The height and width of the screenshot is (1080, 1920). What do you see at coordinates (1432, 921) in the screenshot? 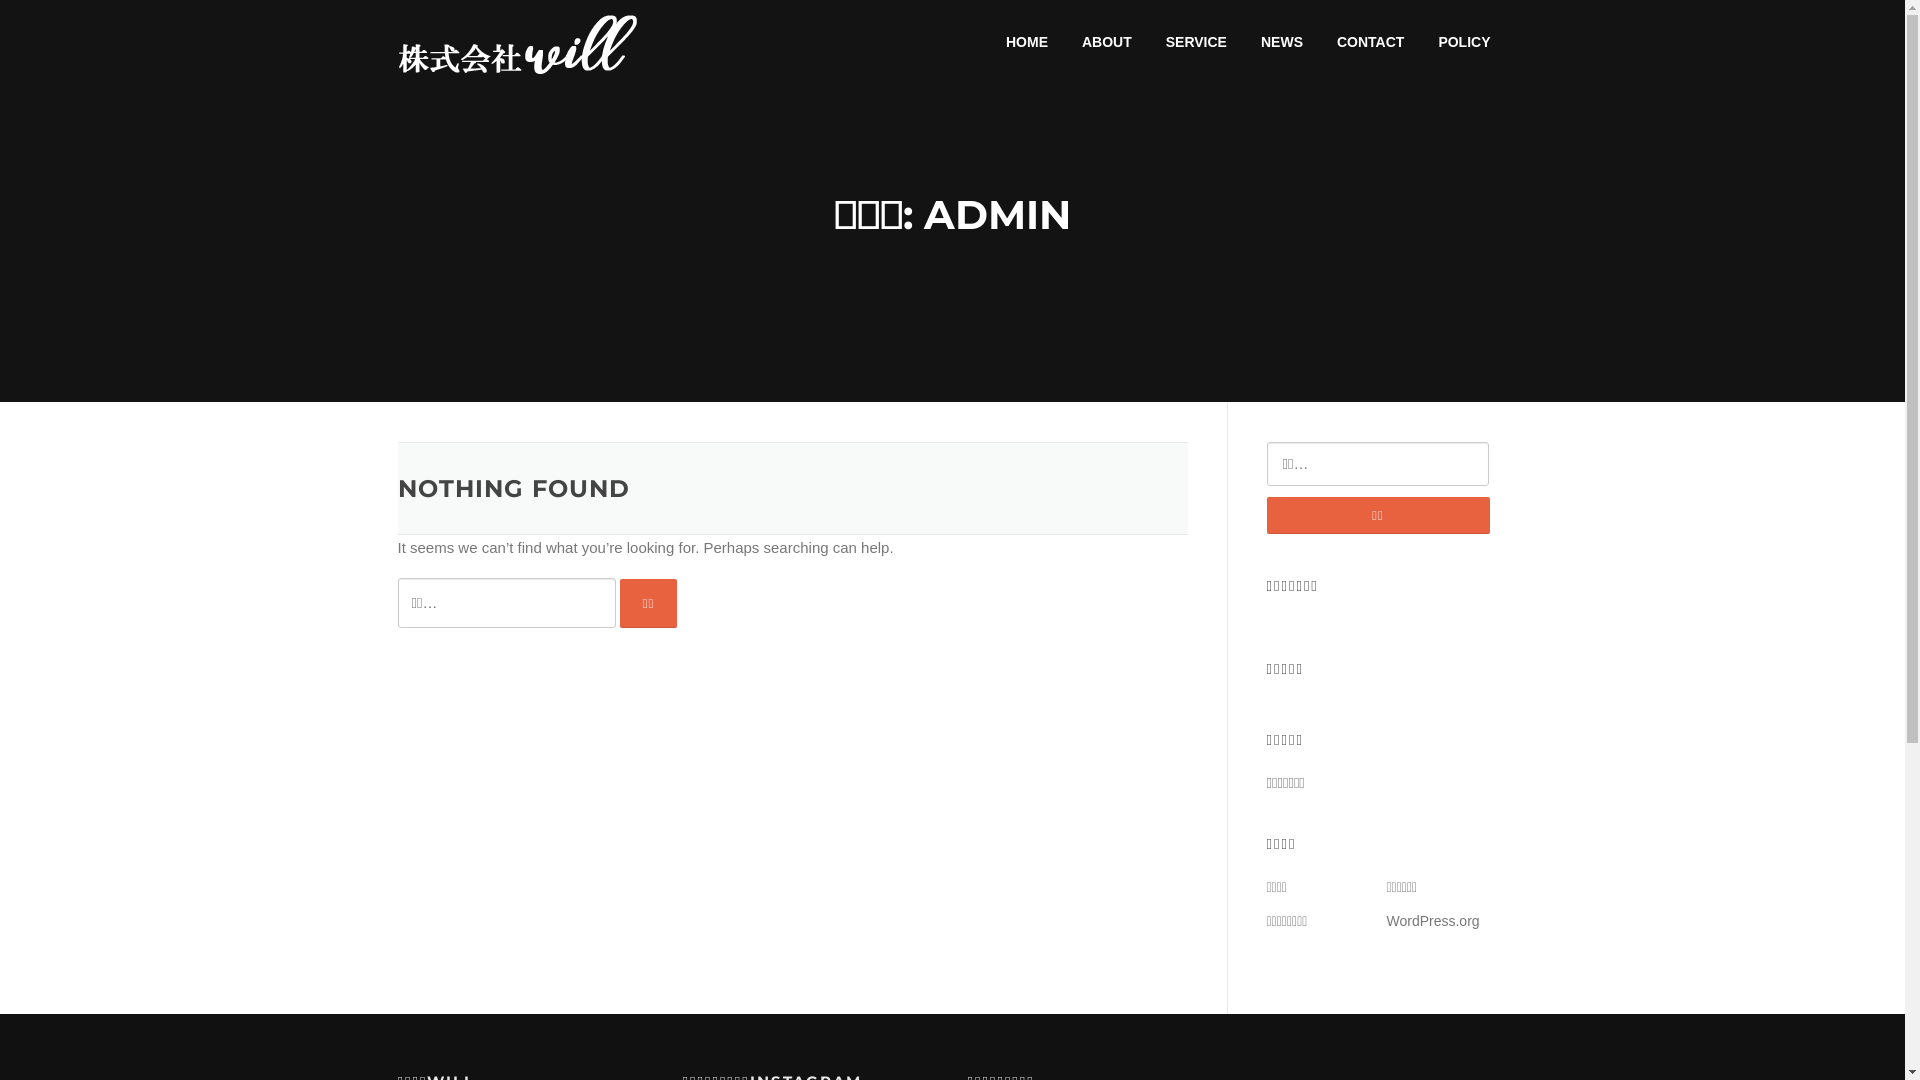
I see `WordPress.org` at bounding box center [1432, 921].